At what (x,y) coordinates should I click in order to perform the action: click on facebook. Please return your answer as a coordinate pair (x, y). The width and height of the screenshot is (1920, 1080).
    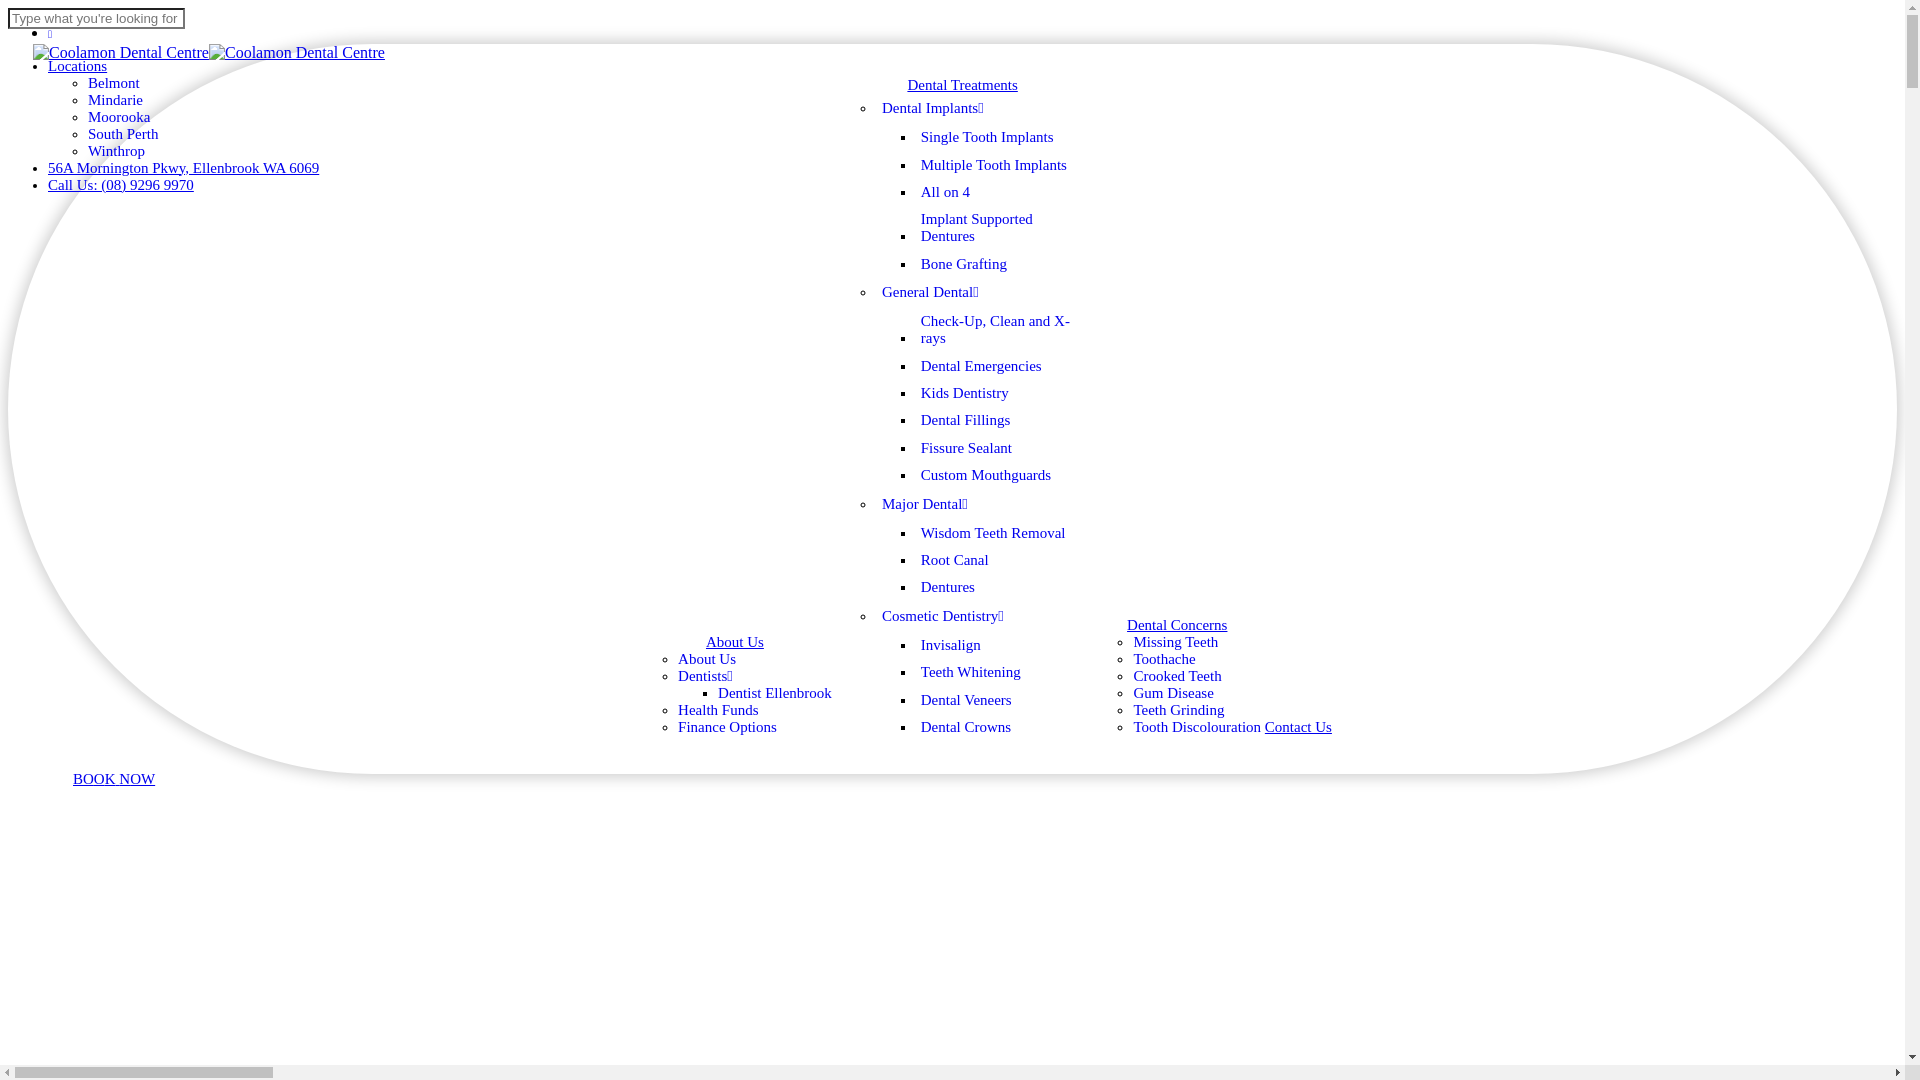
    Looking at the image, I should click on (50, 34).